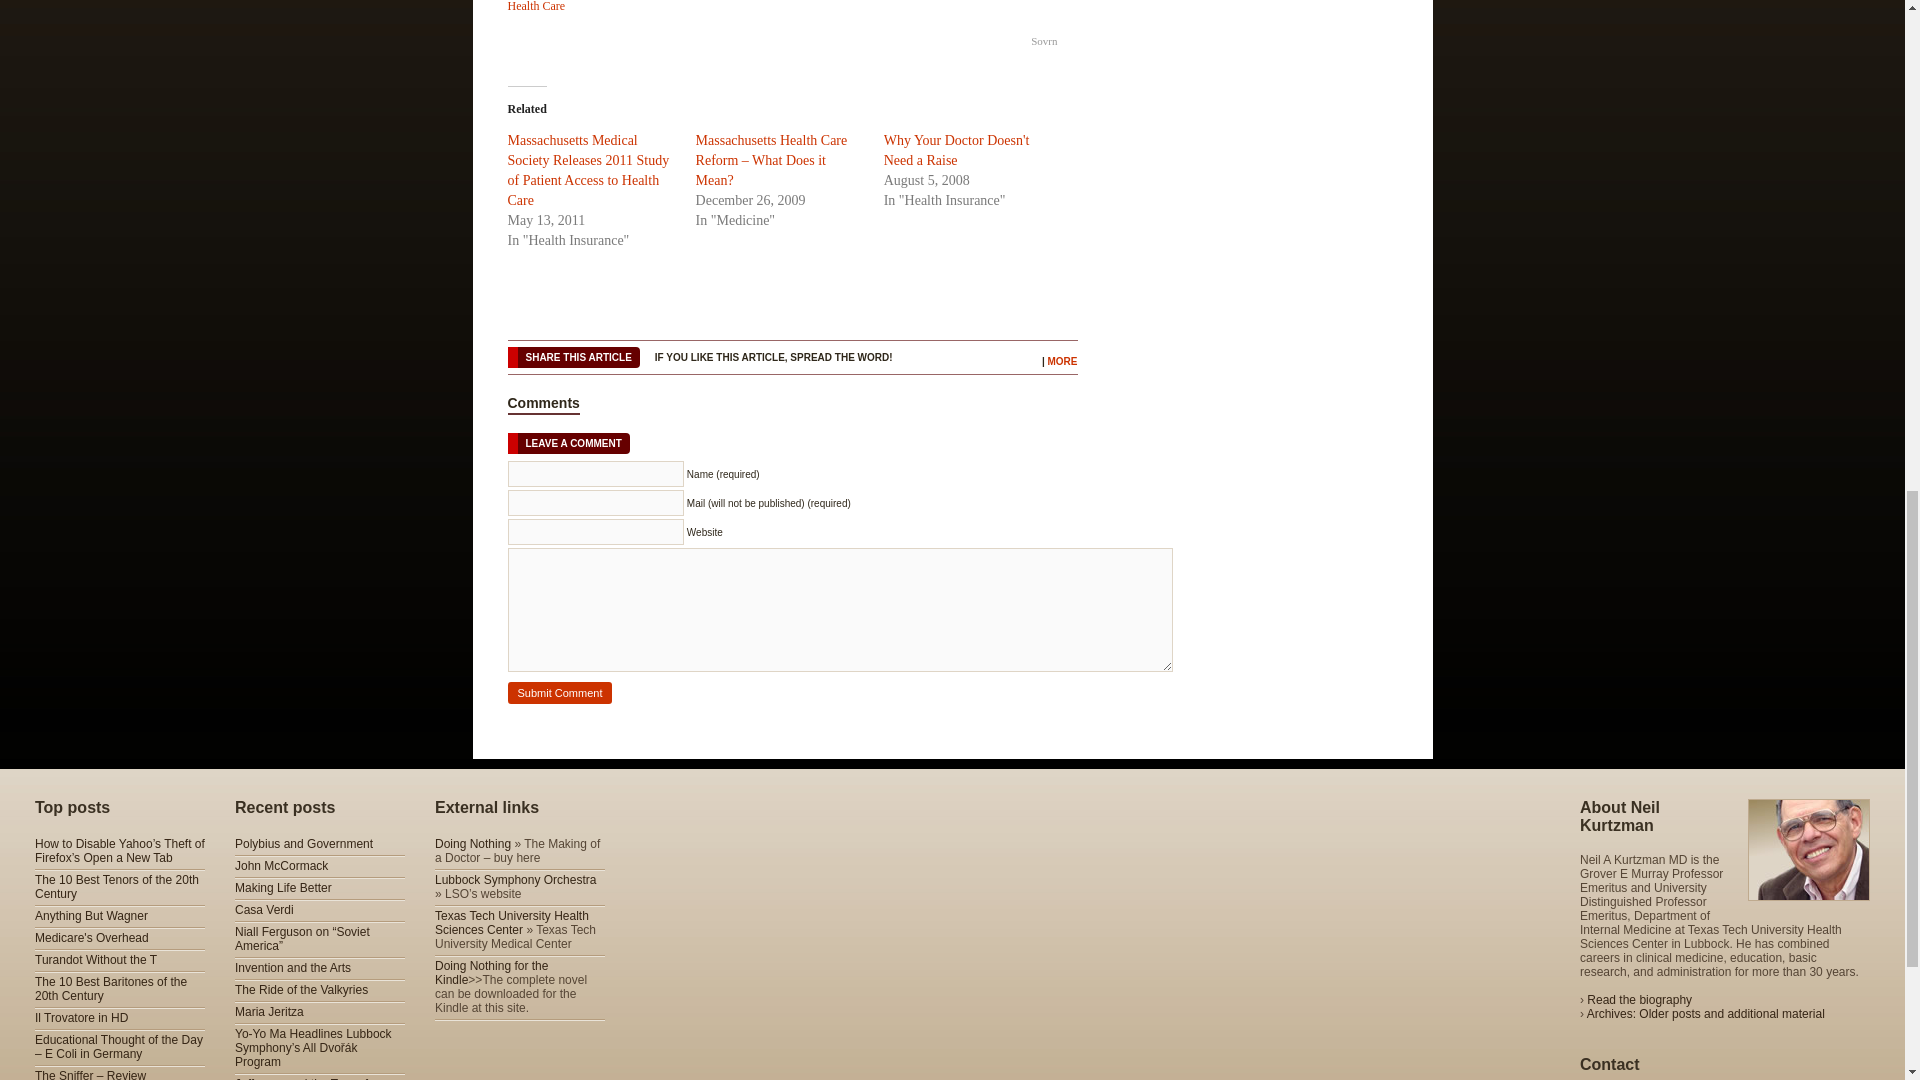 The width and height of the screenshot is (1920, 1080). I want to click on Why Your Doctor Doesn't Need a Raise, so click(956, 150).